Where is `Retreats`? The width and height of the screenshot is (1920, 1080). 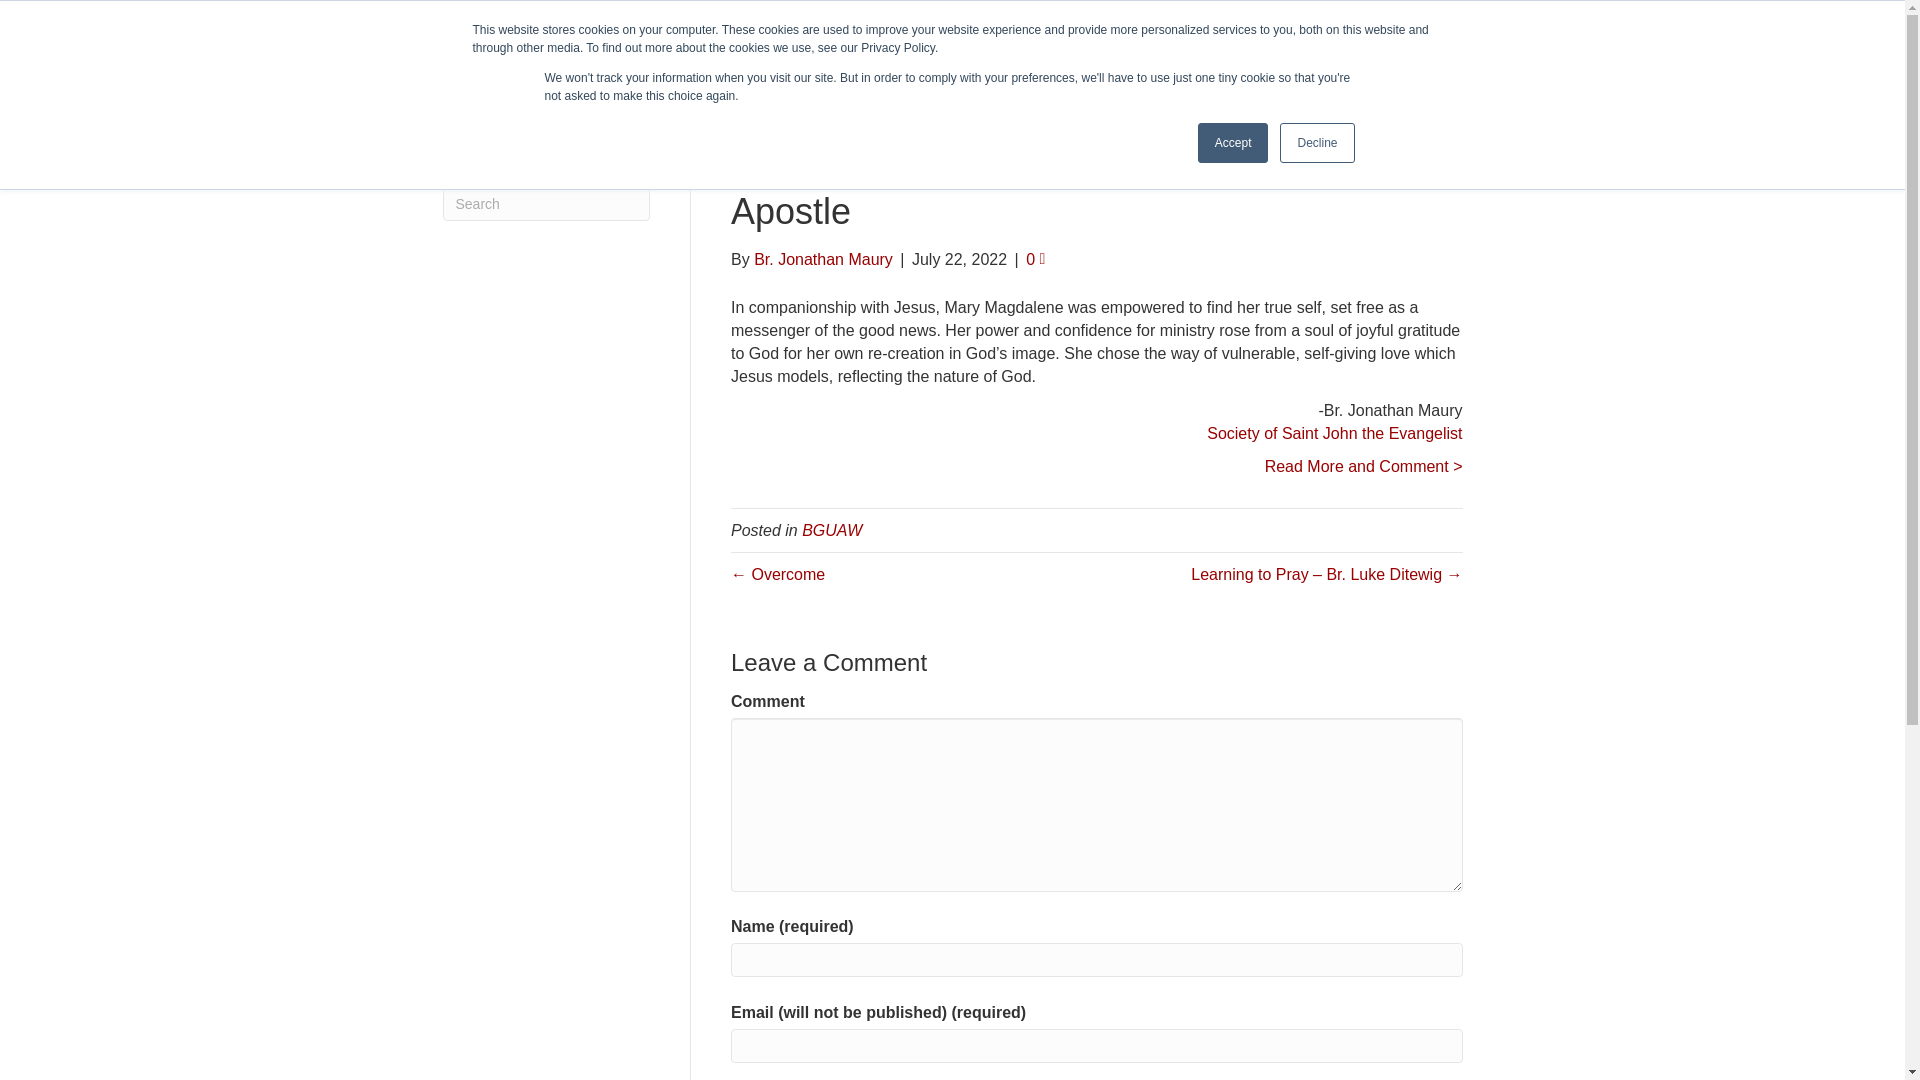
Retreats is located at coordinates (1186, 91).